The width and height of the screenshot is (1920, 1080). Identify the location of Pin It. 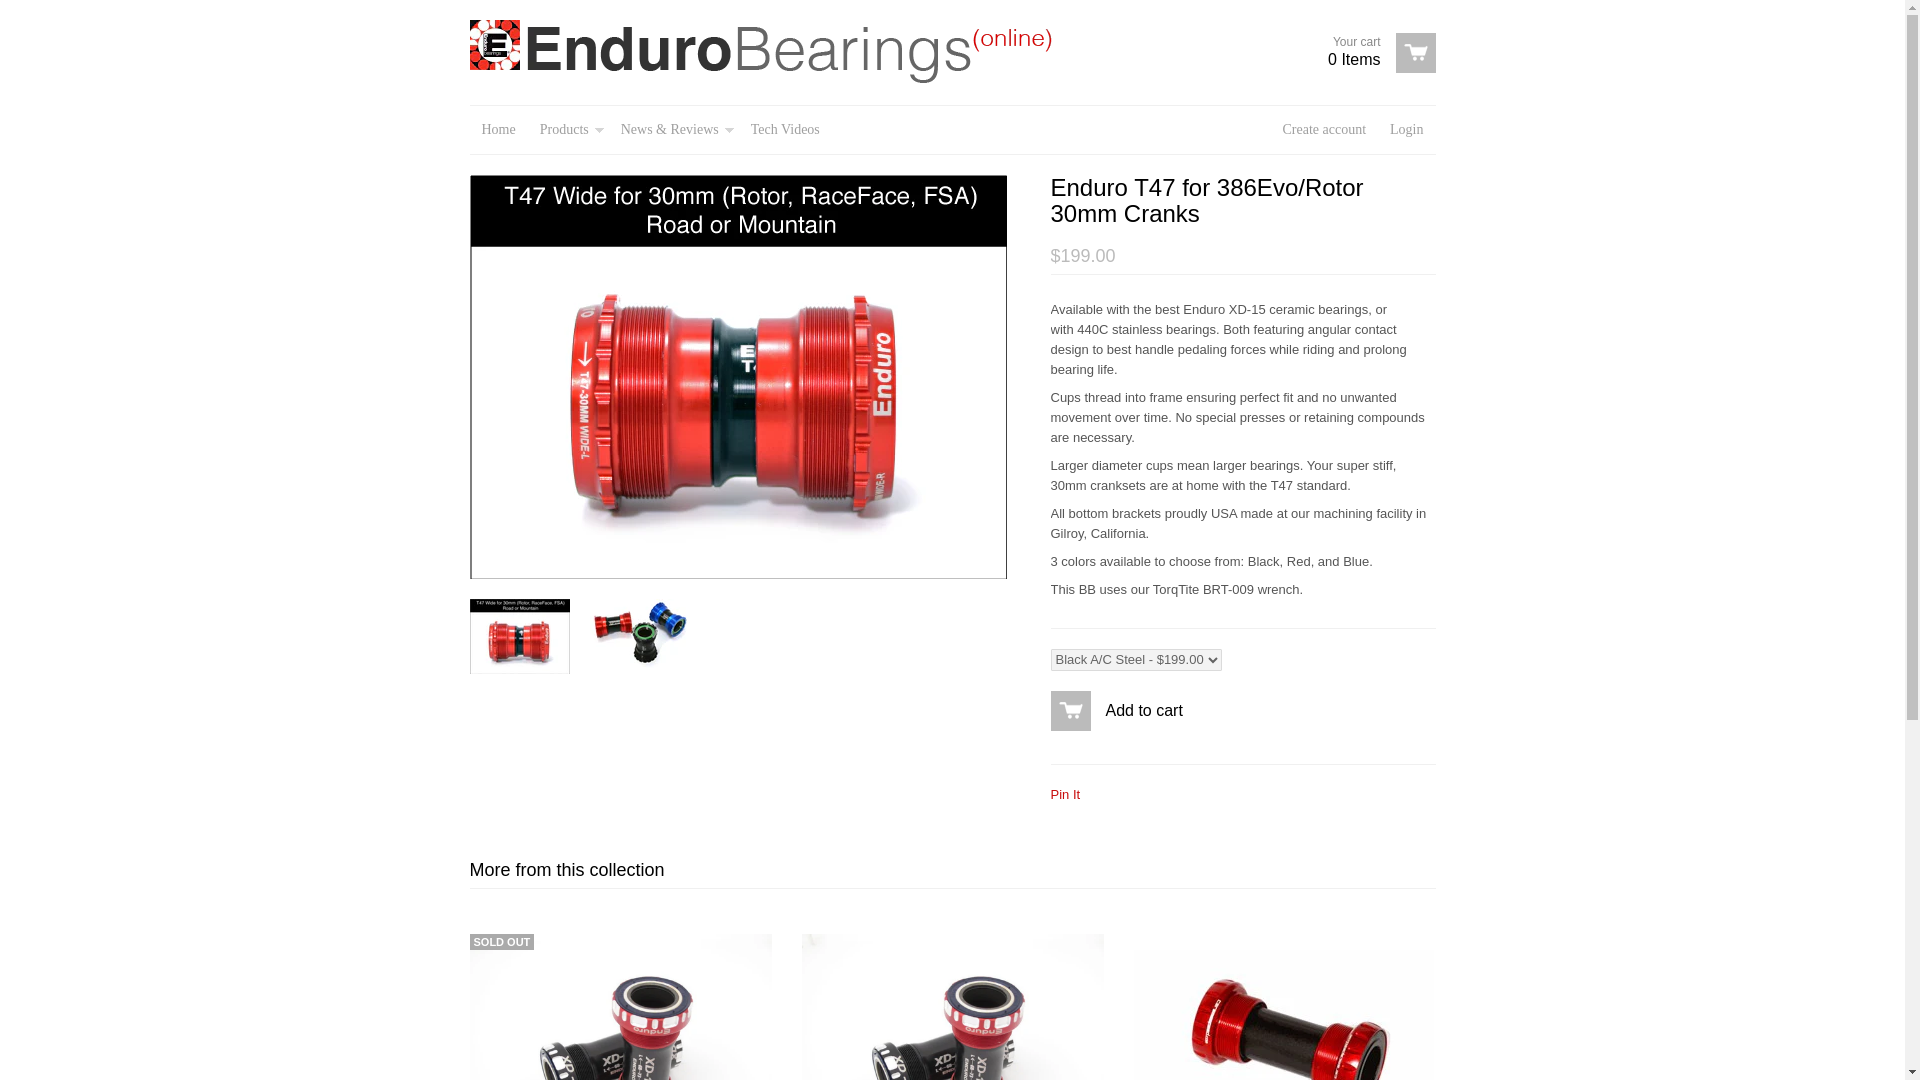
(1064, 794).